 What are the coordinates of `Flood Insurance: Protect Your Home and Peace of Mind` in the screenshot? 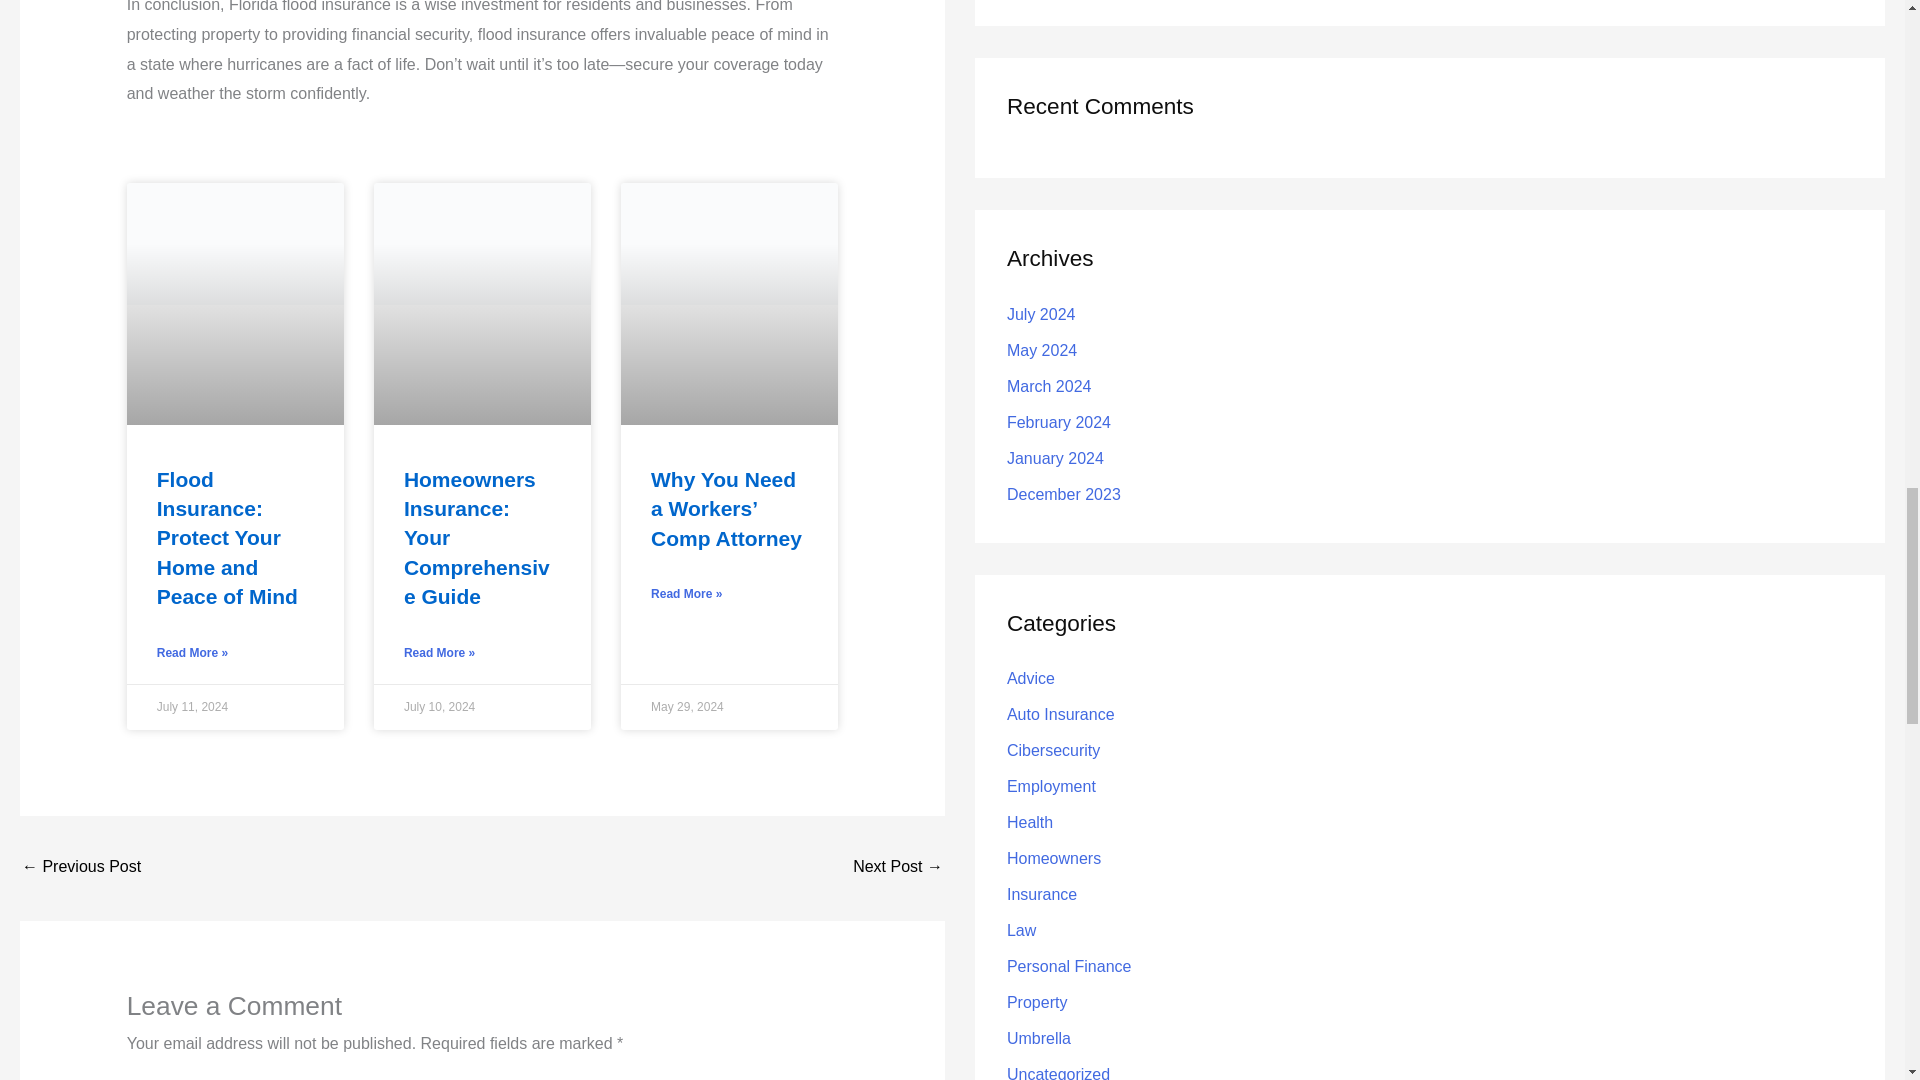 It's located at (227, 538).